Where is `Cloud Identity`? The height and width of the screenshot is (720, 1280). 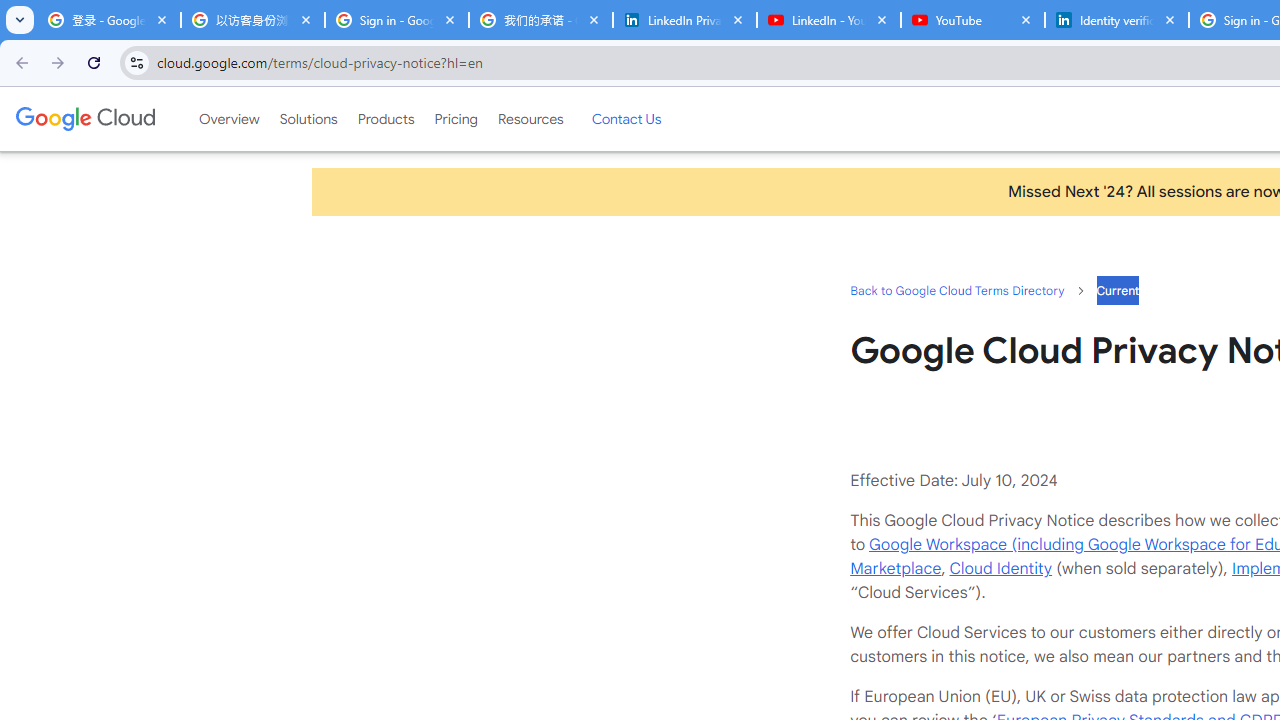
Cloud Identity is located at coordinates (1000, 568).